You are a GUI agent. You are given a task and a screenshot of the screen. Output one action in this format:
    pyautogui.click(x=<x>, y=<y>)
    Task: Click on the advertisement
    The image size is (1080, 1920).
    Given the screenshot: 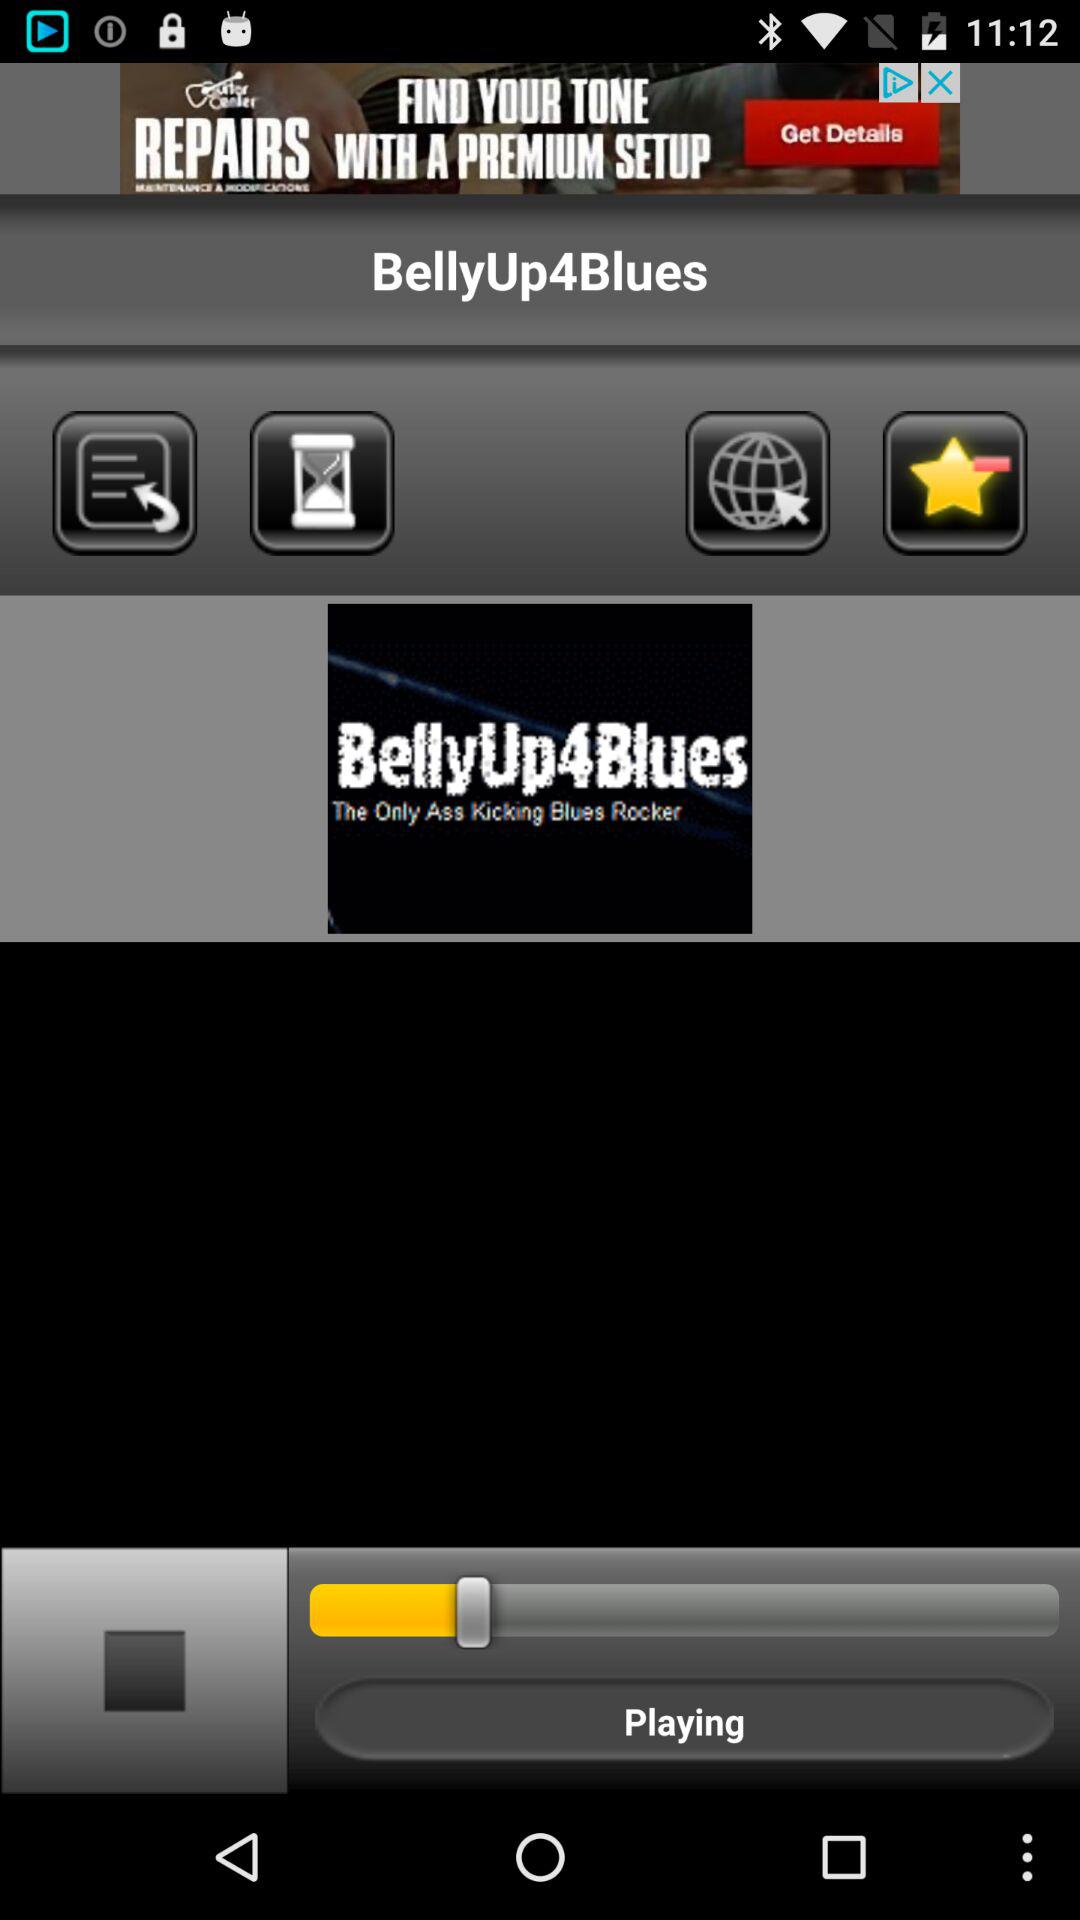 What is the action you would take?
    pyautogui.click(x=540, y=128)
    